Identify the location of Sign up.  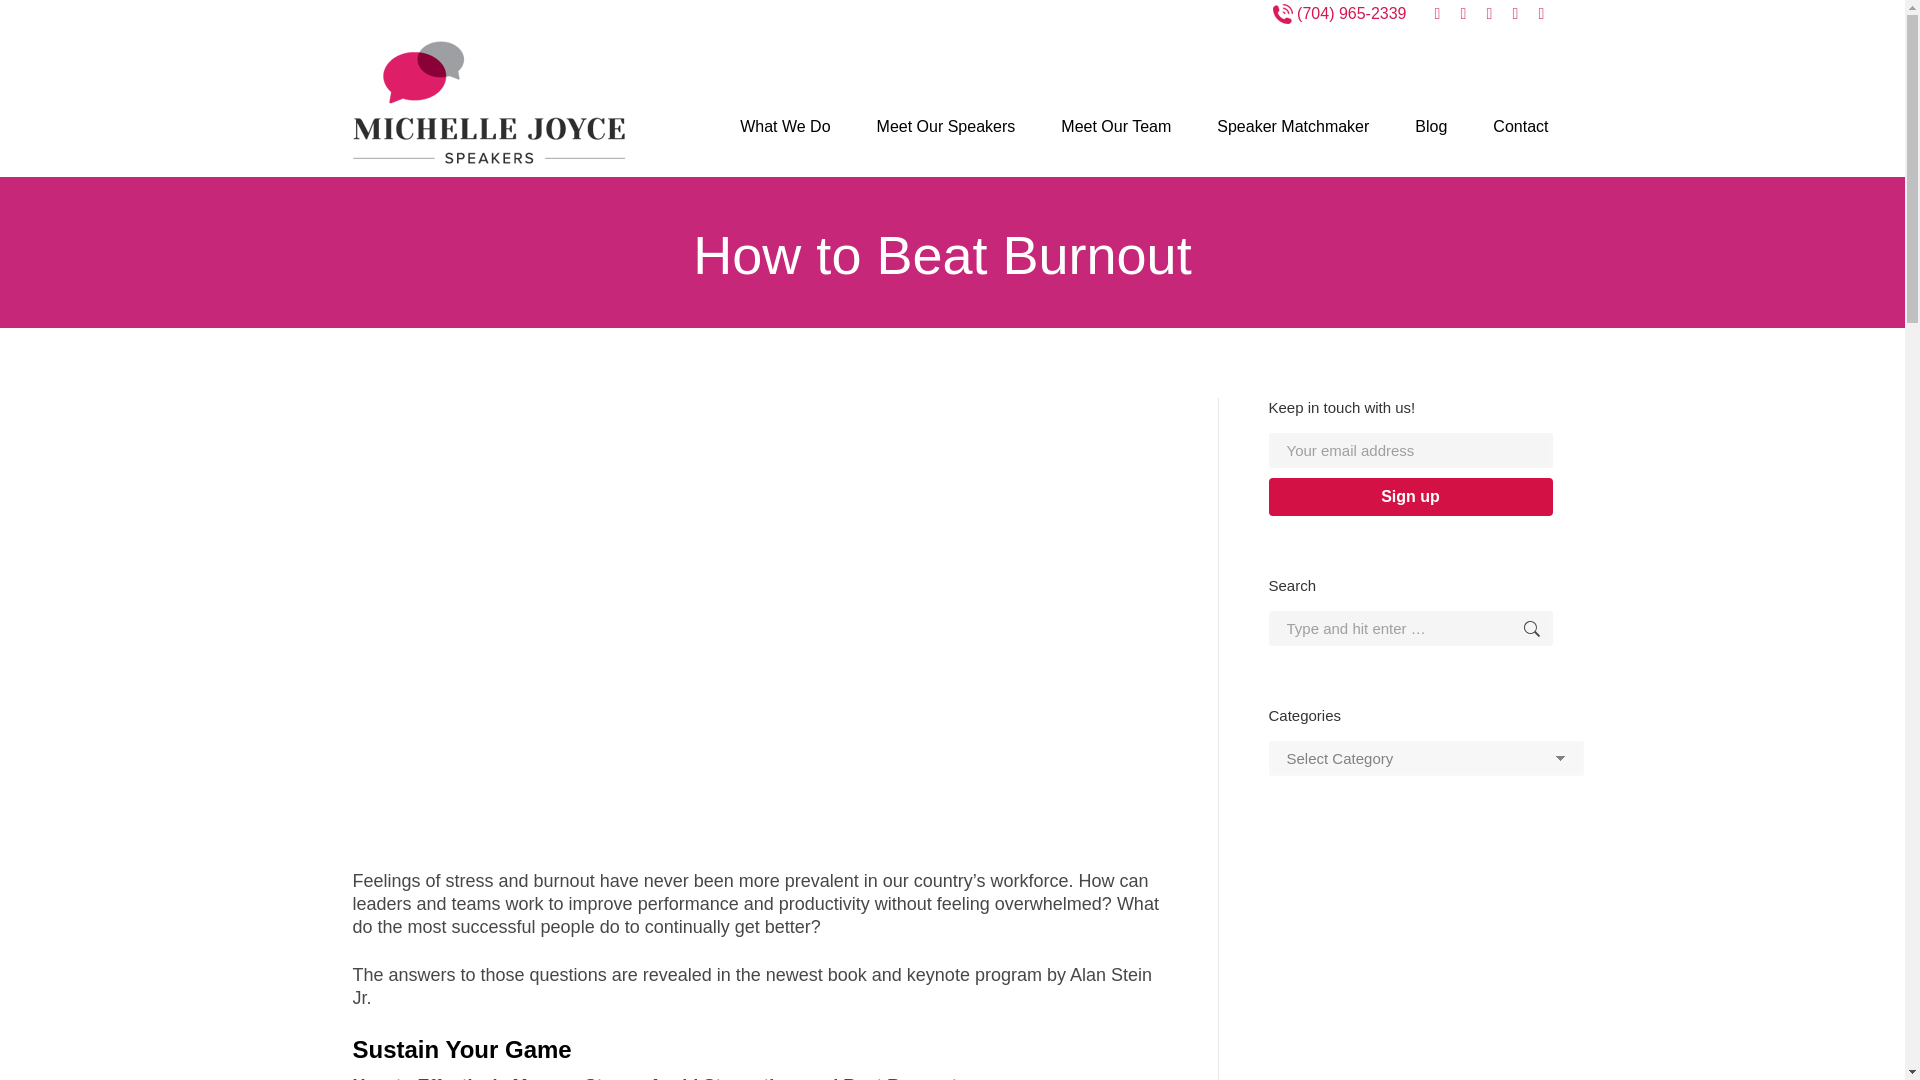
(1409, 497).